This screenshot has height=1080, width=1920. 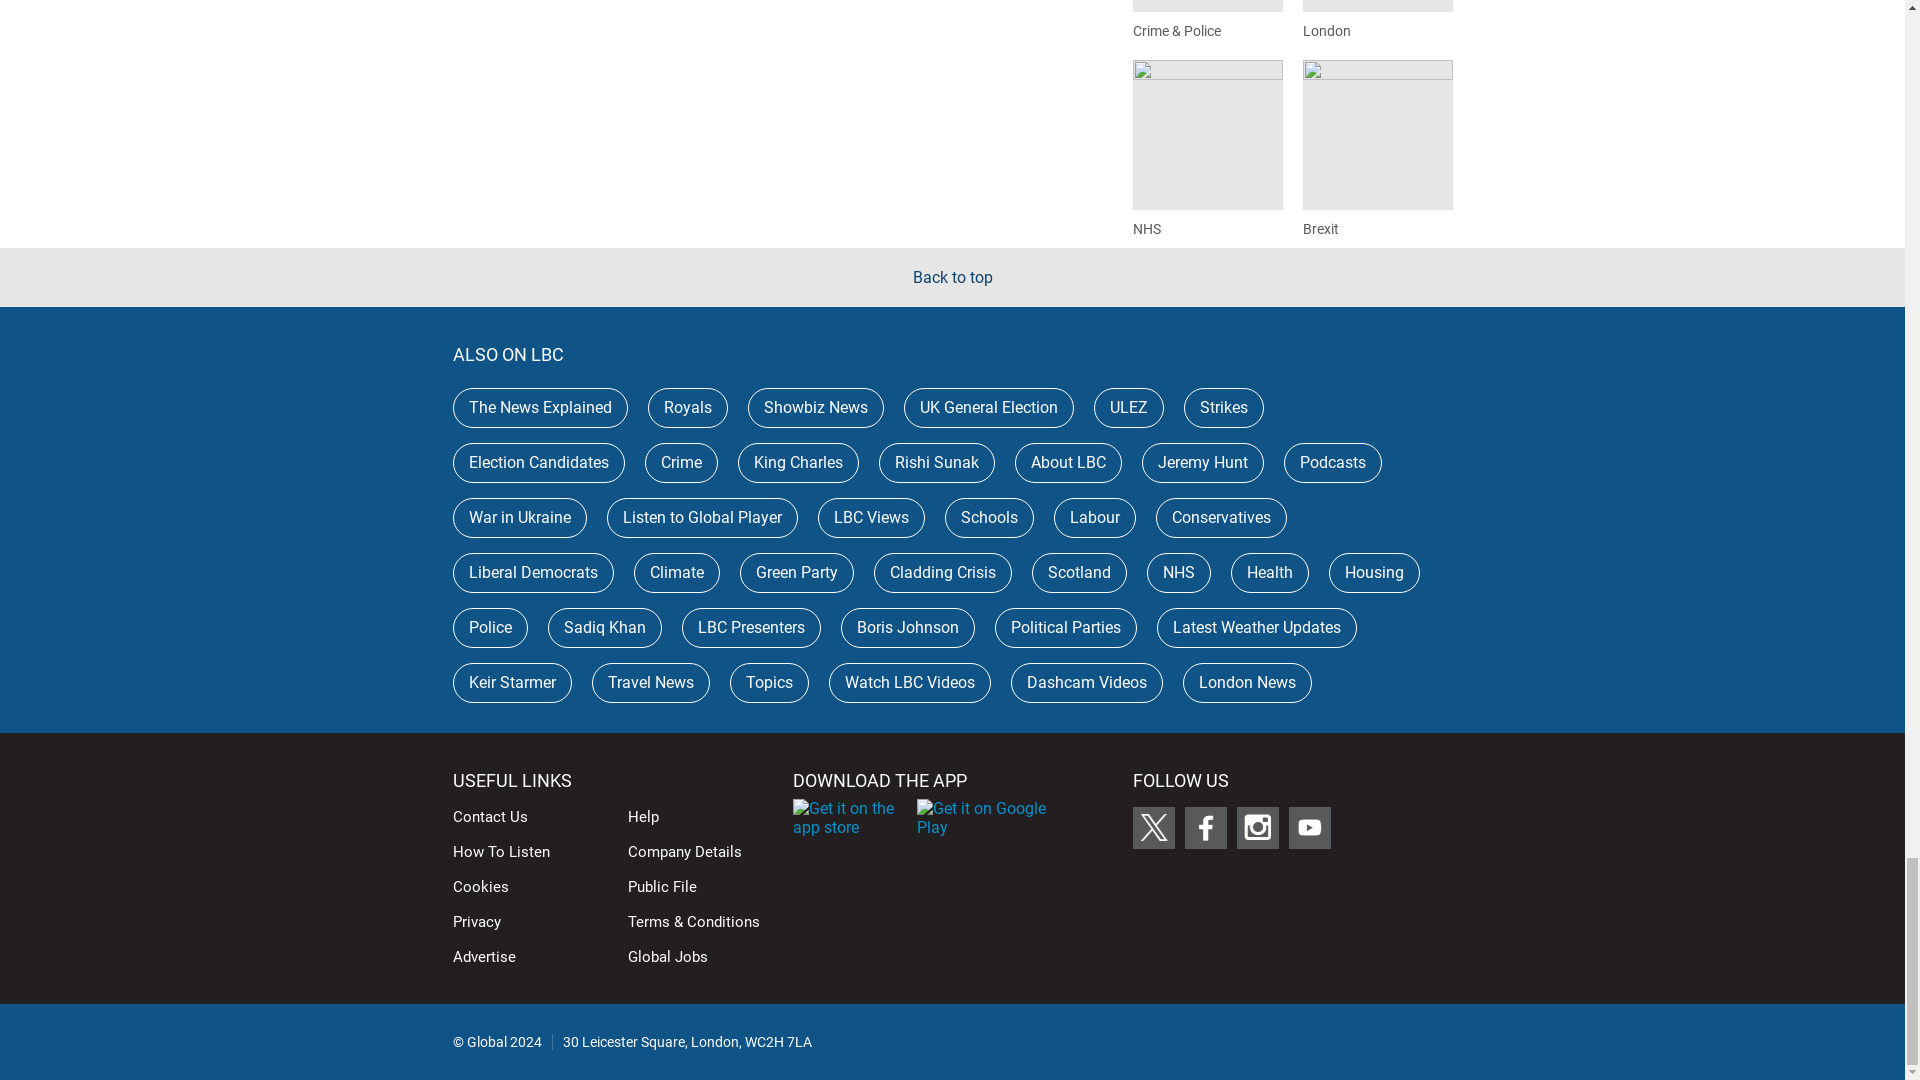 I want to click on Follow LBC on X, so click(x=1152, y=827).